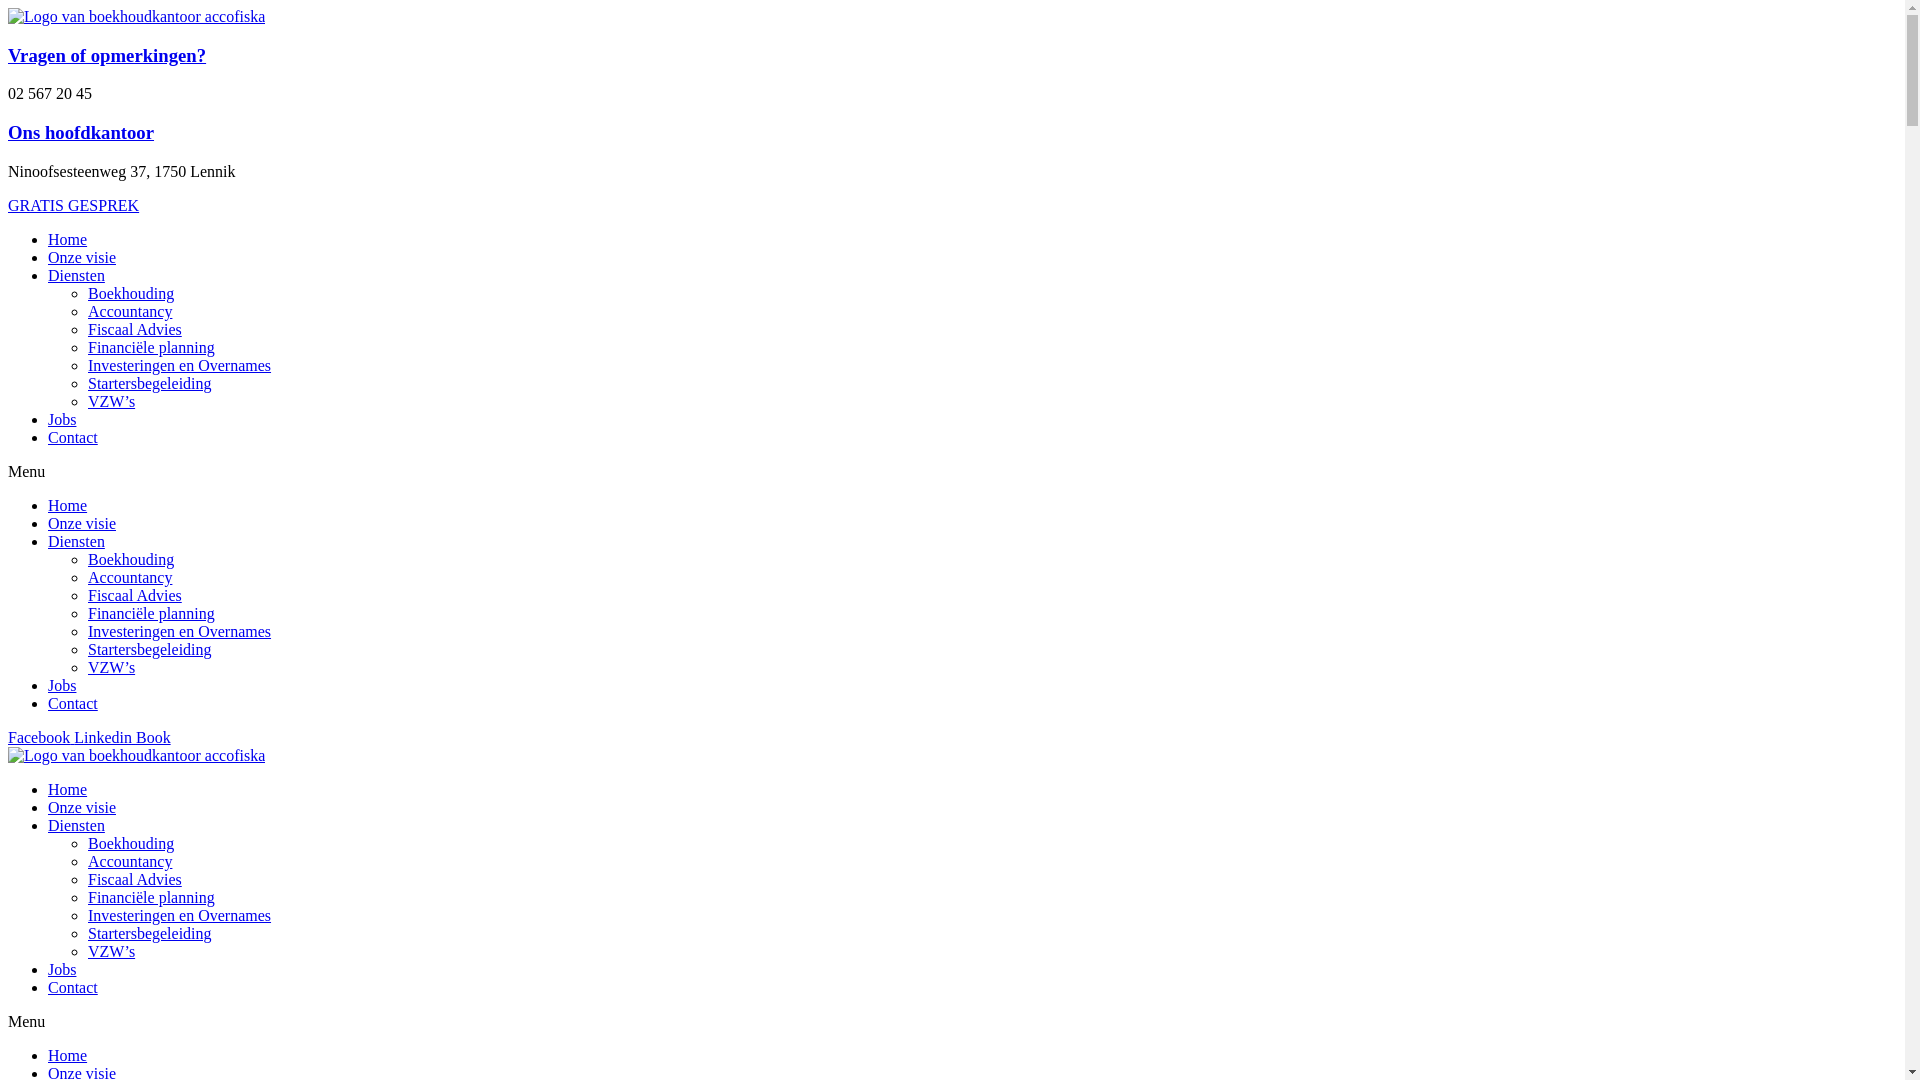  I want to click on Home, so click(68, 790).